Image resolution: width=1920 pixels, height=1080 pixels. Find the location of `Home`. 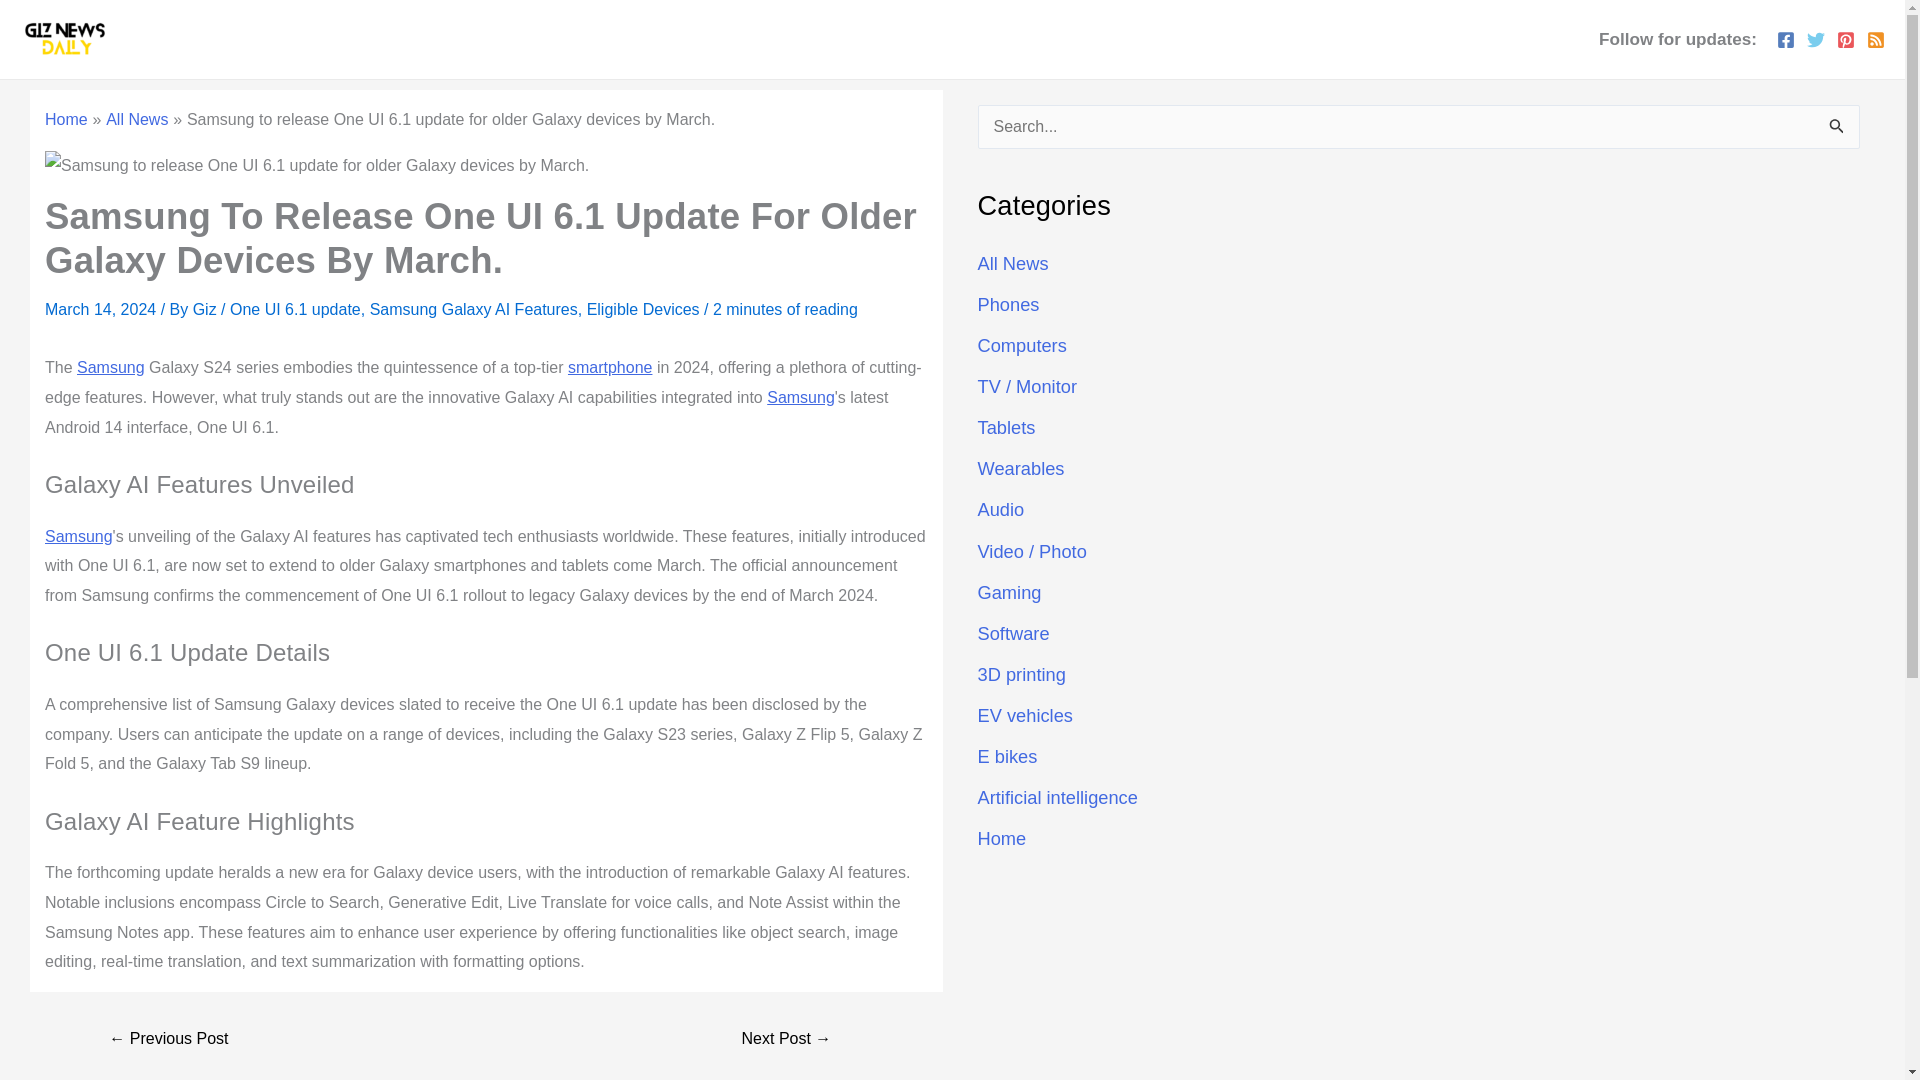

Home is located at coordinates (66, 120).